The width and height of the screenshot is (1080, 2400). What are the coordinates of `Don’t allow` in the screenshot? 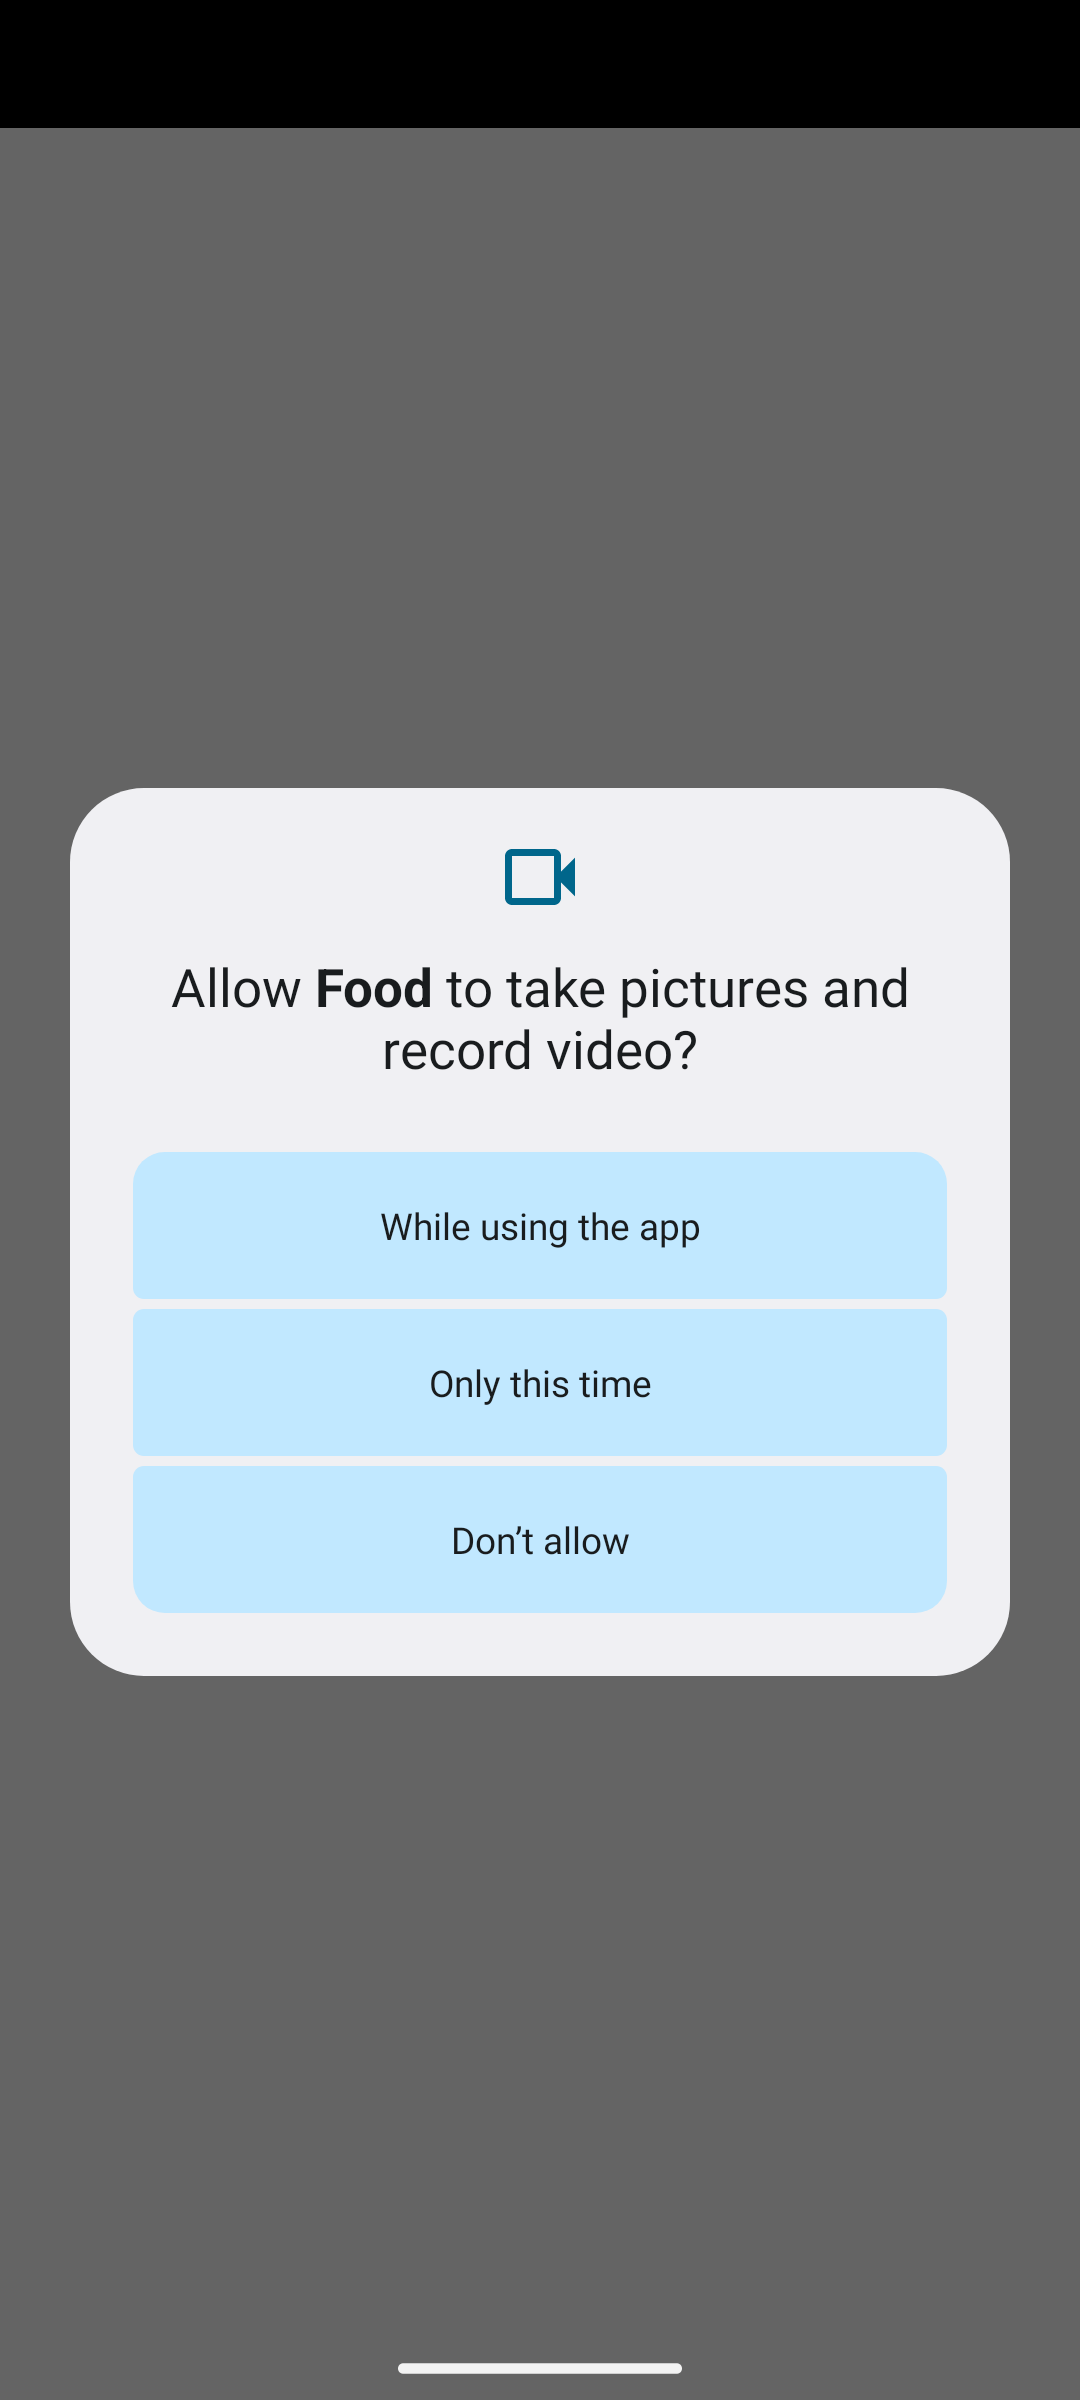 It's located at (540, 1539).